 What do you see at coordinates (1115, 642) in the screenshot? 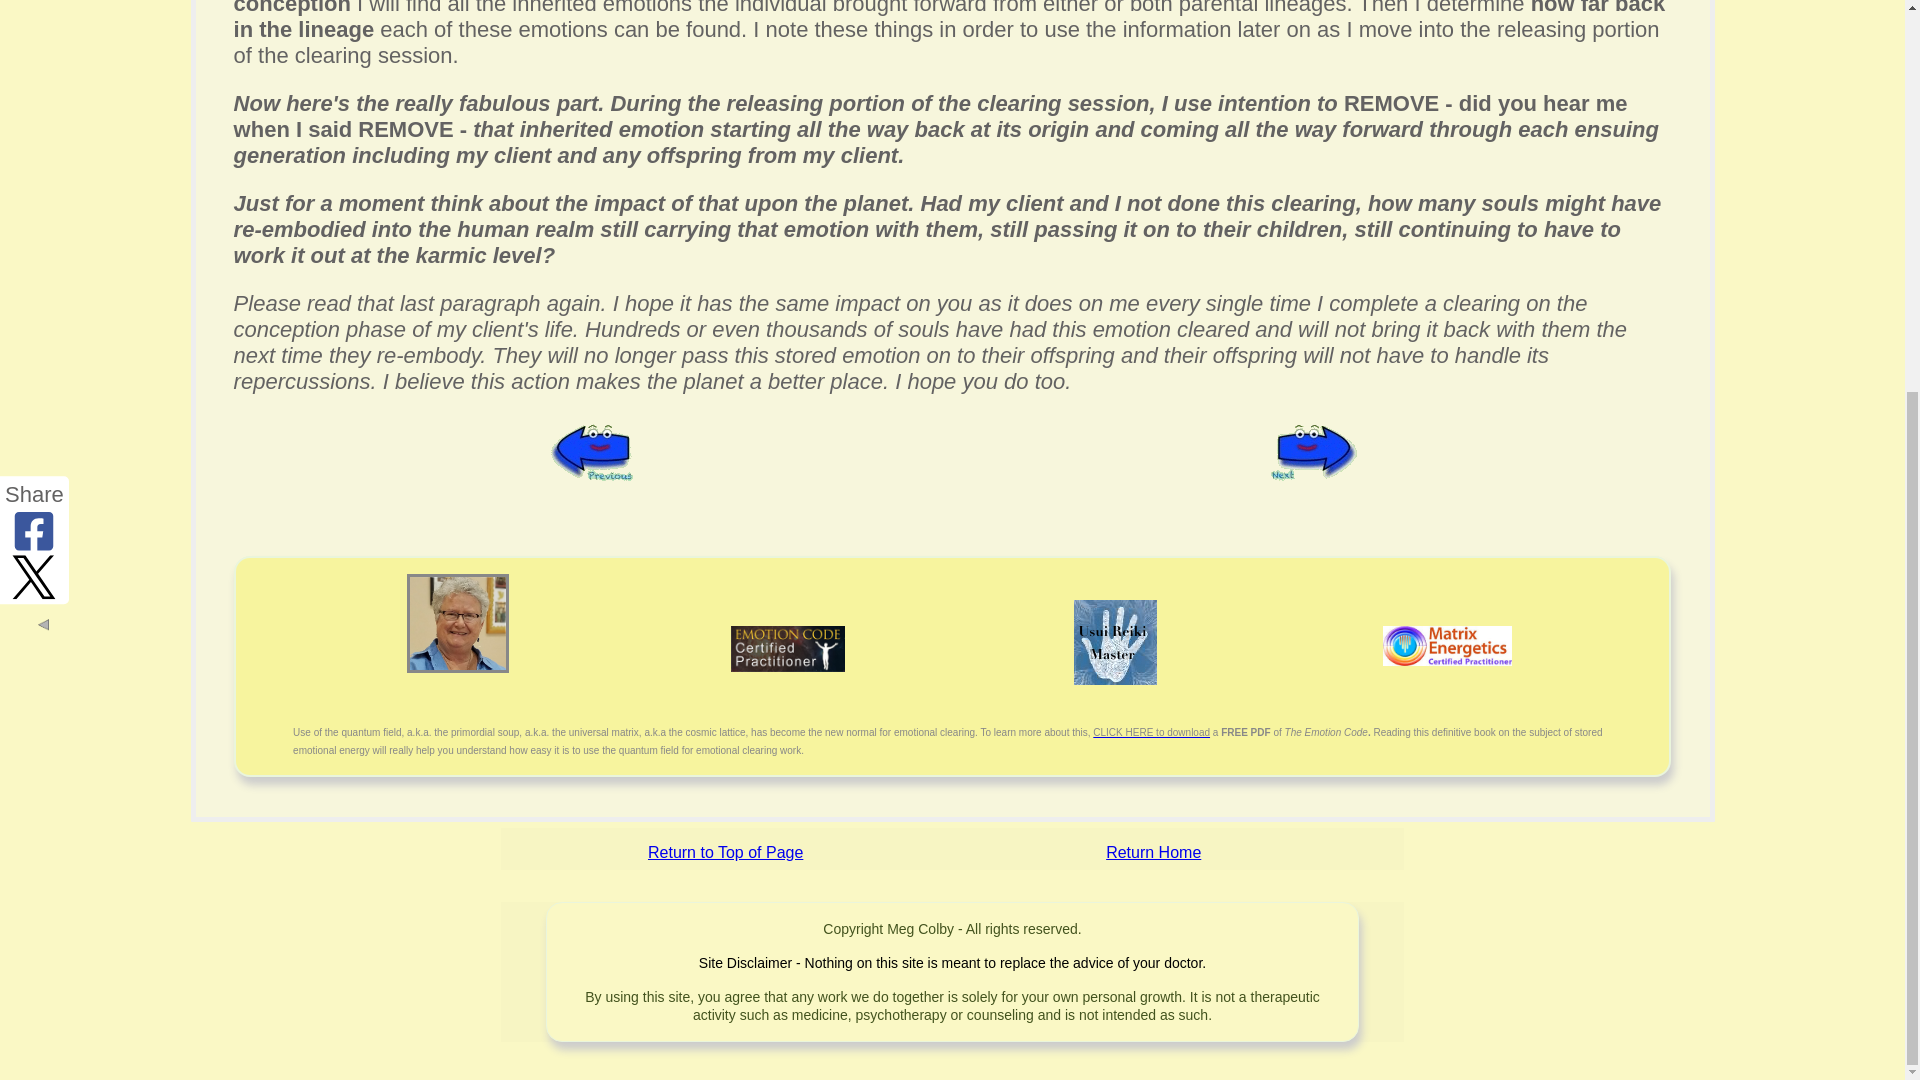
I see `Usui Reiki Master` at bounding box center [1115, 642].